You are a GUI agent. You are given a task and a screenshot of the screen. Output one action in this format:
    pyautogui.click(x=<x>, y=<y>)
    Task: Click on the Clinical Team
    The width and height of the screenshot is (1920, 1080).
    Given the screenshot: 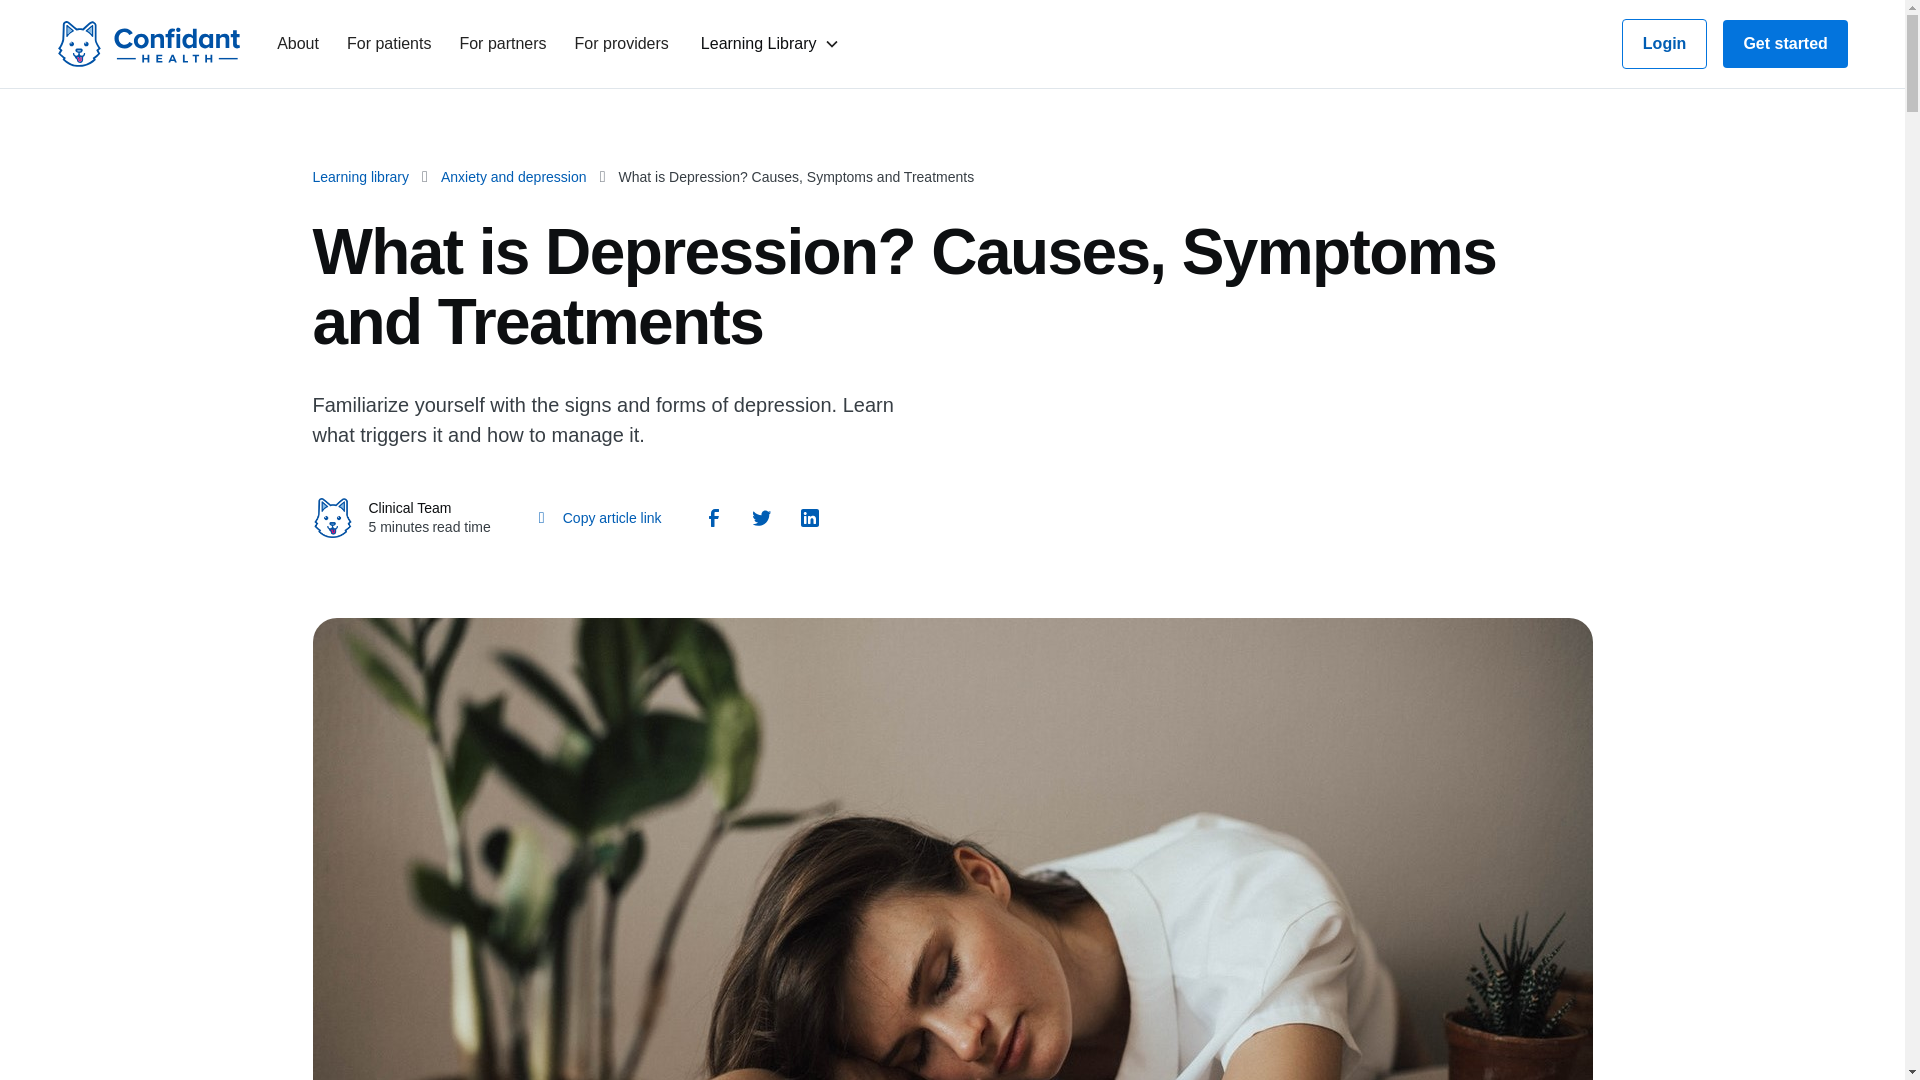 What is the action you would take?
    pyautogui.click(x=410, y=508)
    